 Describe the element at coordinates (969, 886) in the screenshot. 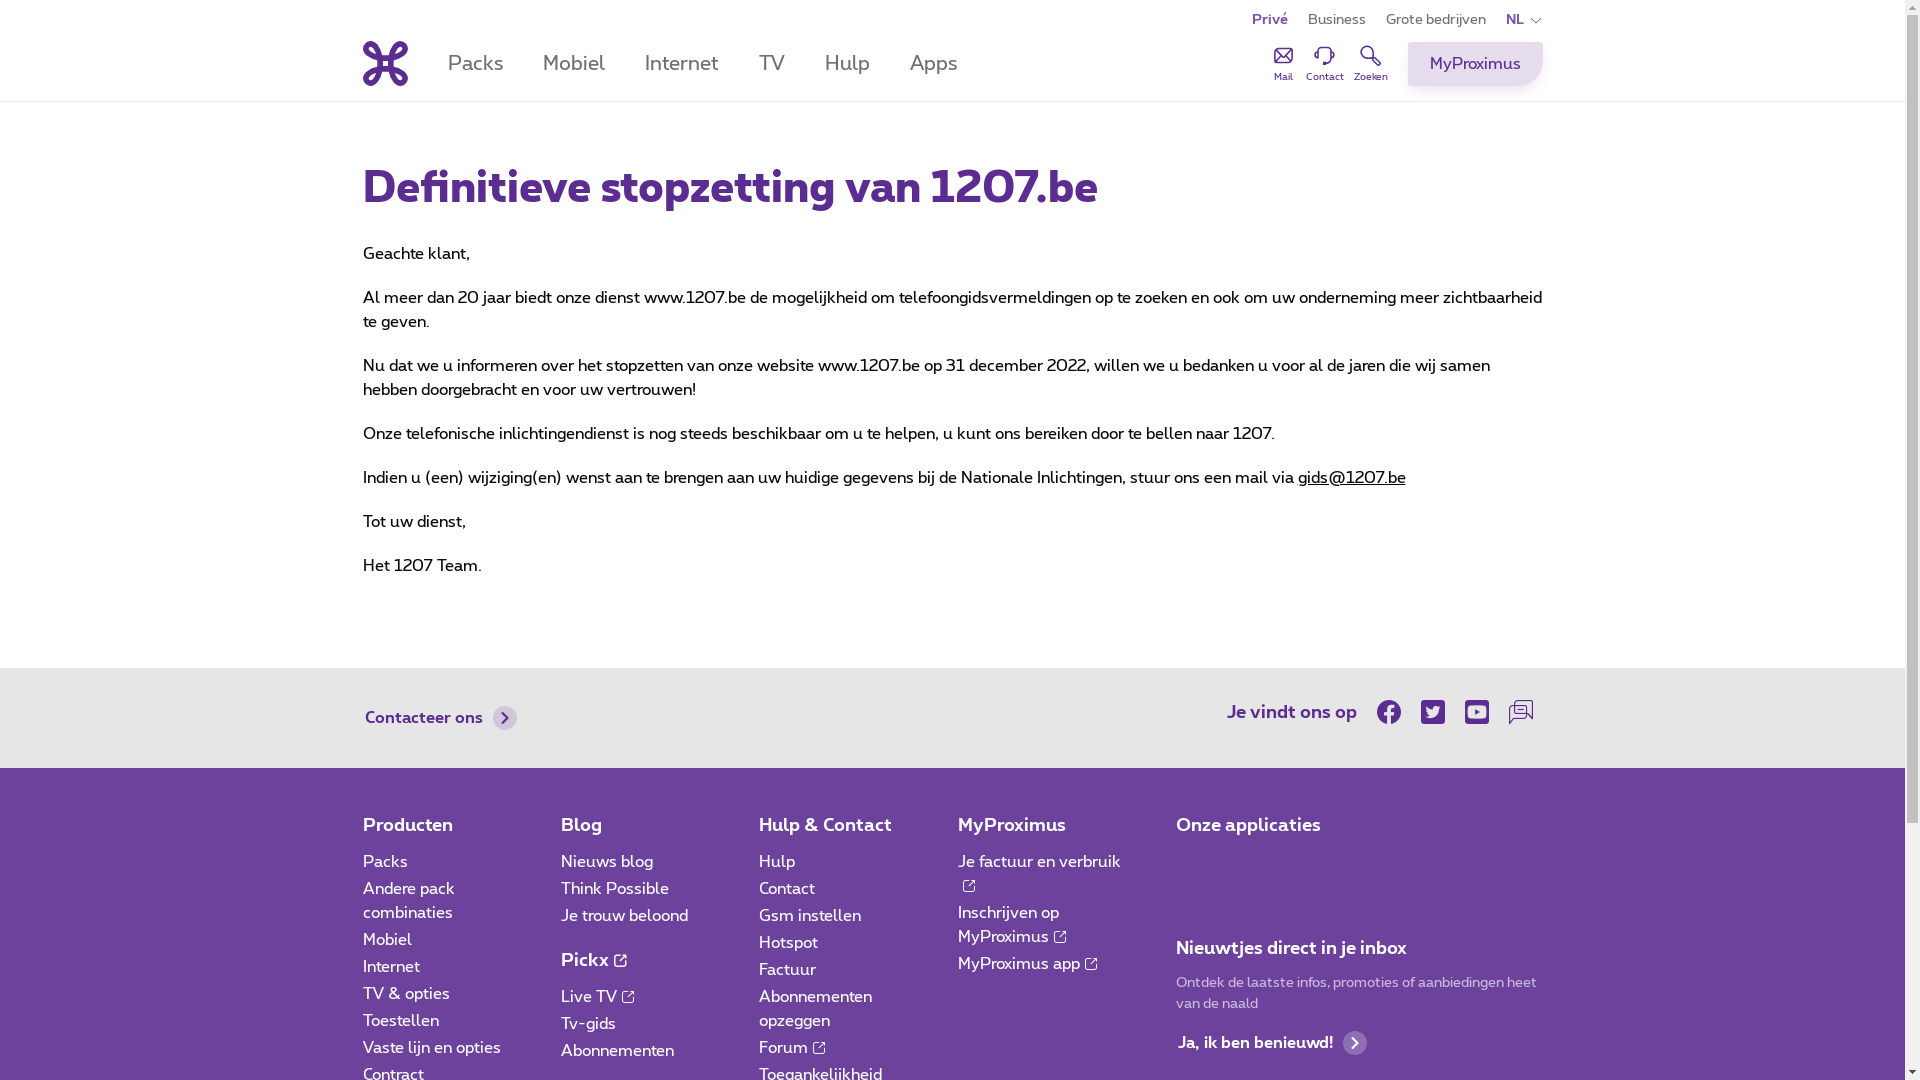

I see `Nieuw venster` at that location.